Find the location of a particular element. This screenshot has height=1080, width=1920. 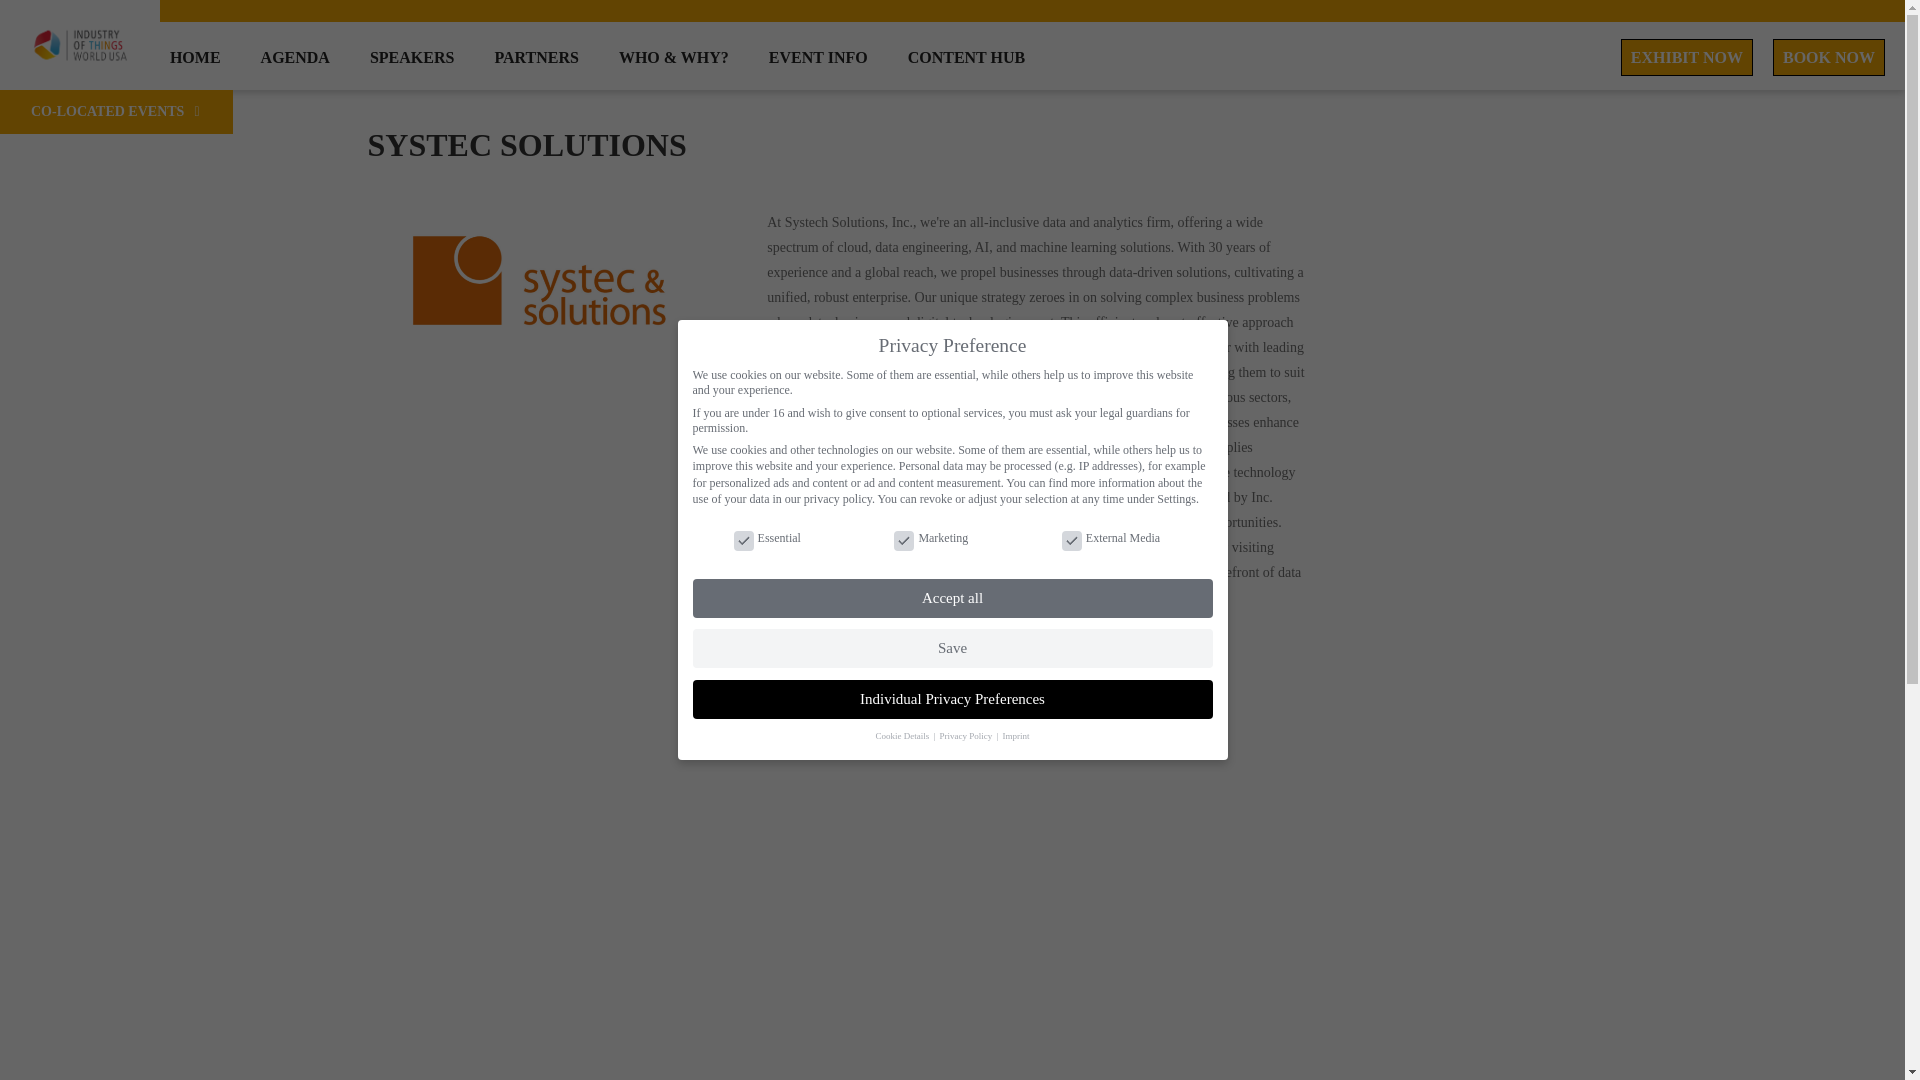

HOME is located at coordinates (195, 56).